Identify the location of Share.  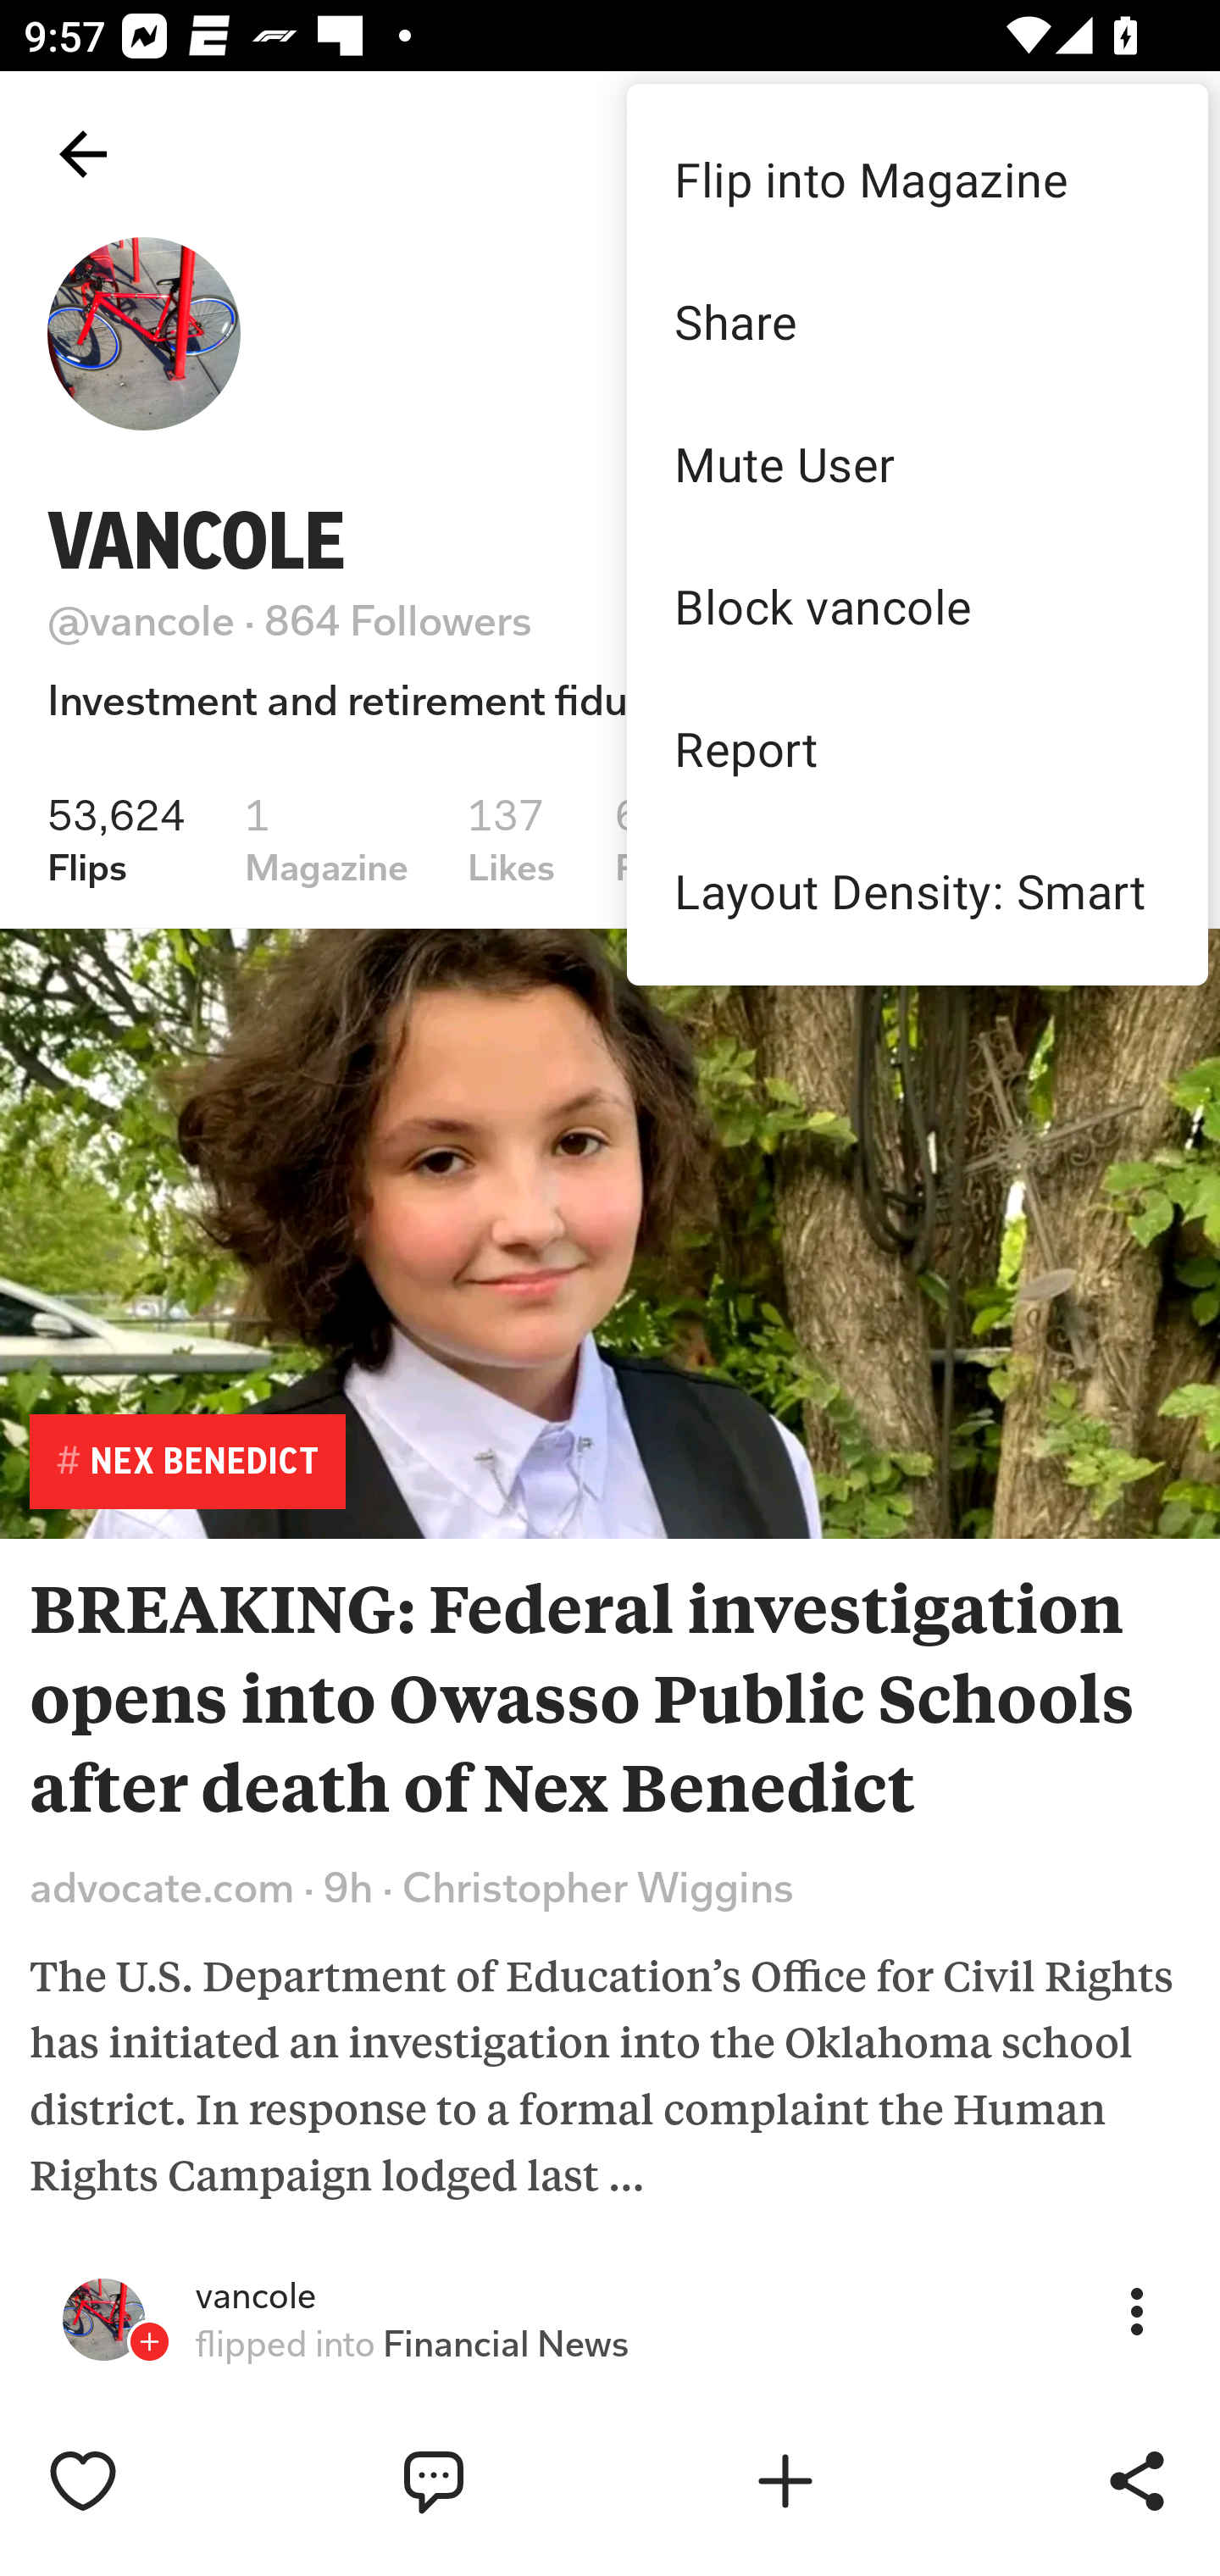
(917, 320).